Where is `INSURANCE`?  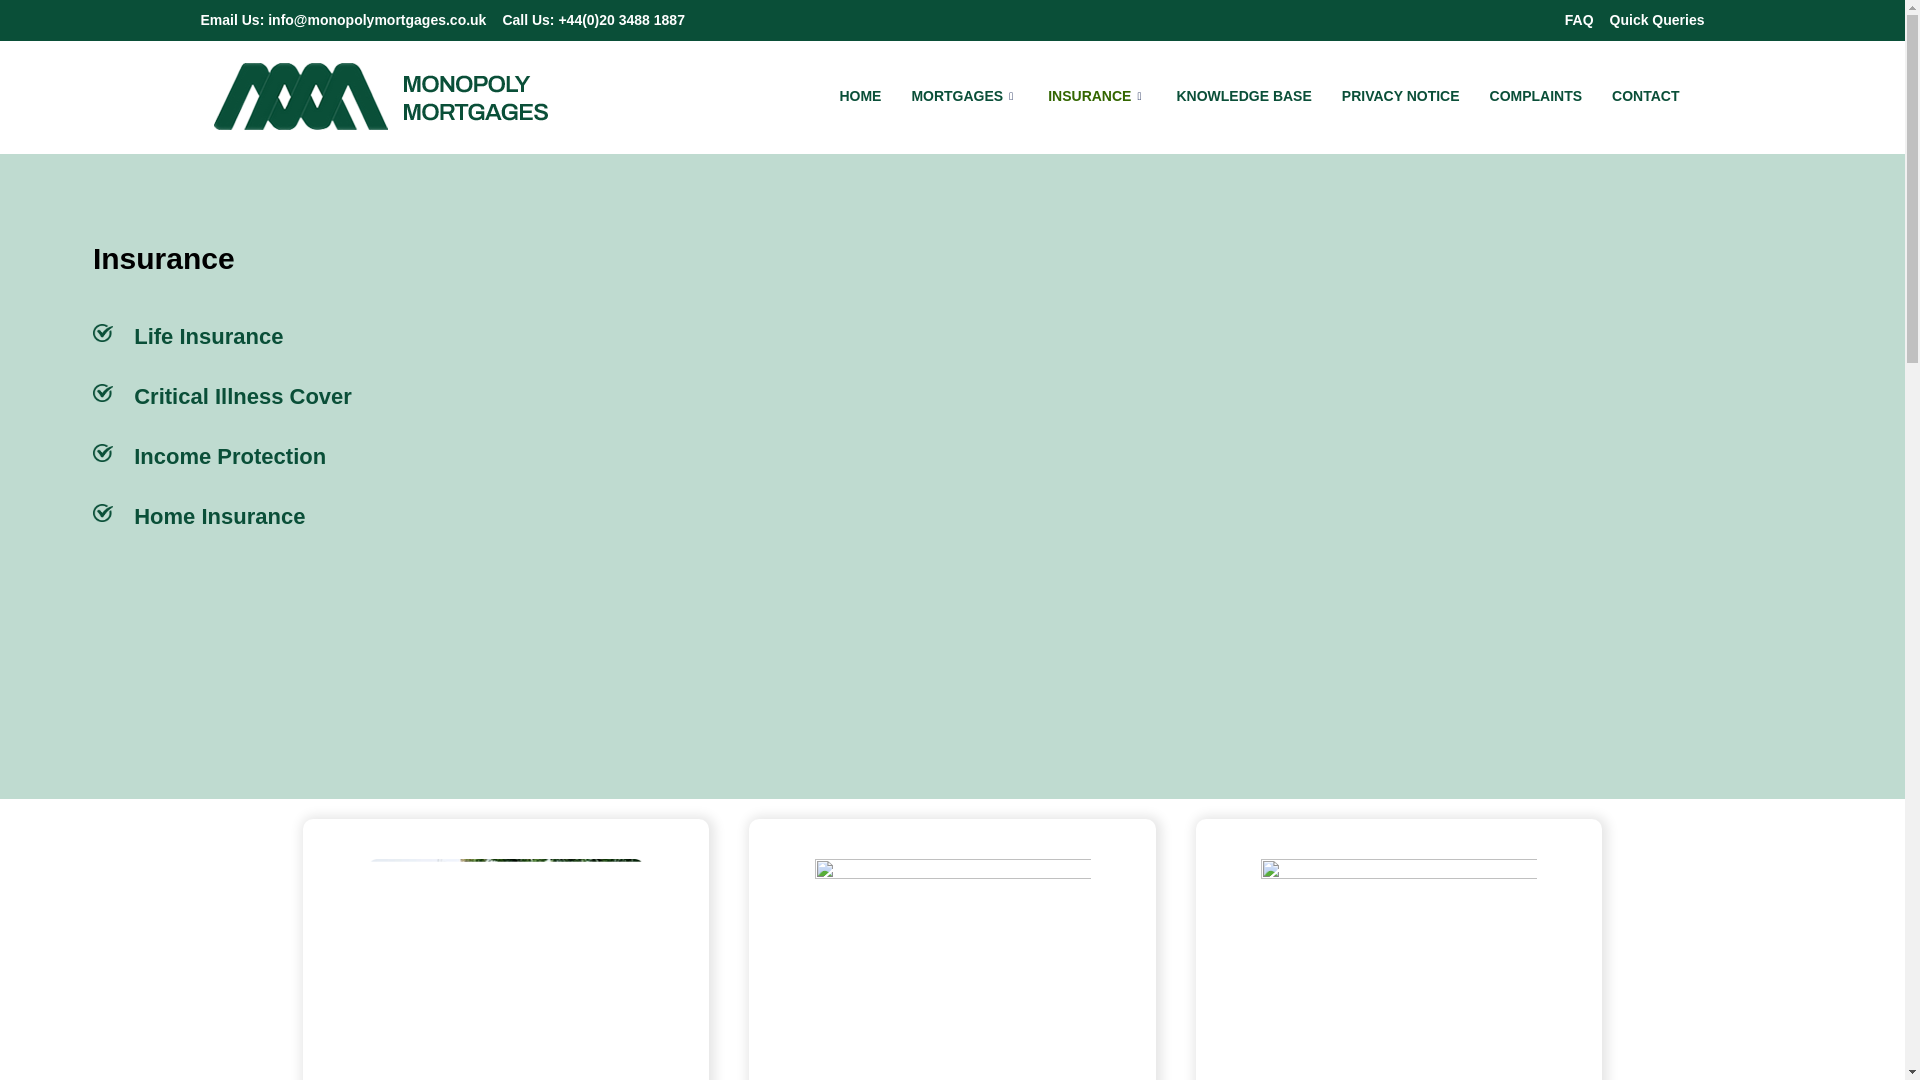 INSURANCE is located at coordinates (1096, 95).